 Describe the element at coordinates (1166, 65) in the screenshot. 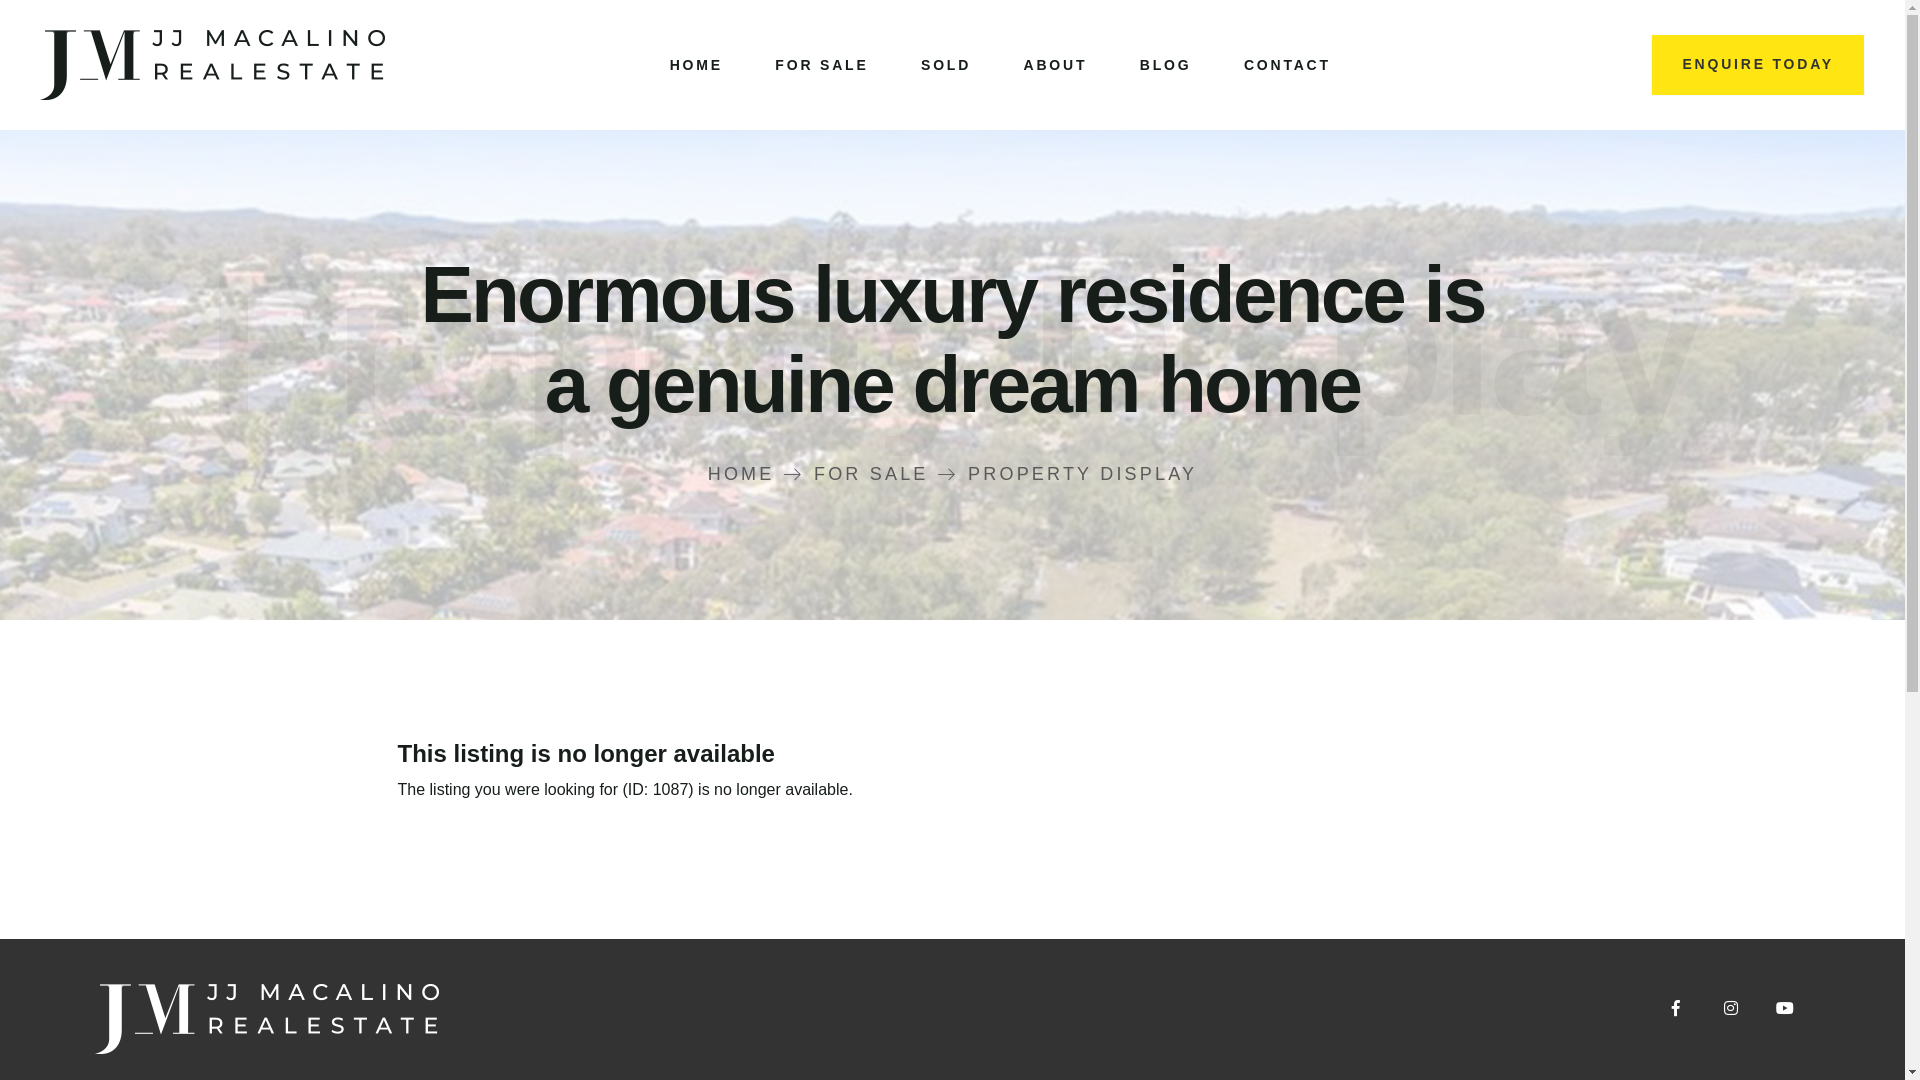

I see `BLOG` at that location.